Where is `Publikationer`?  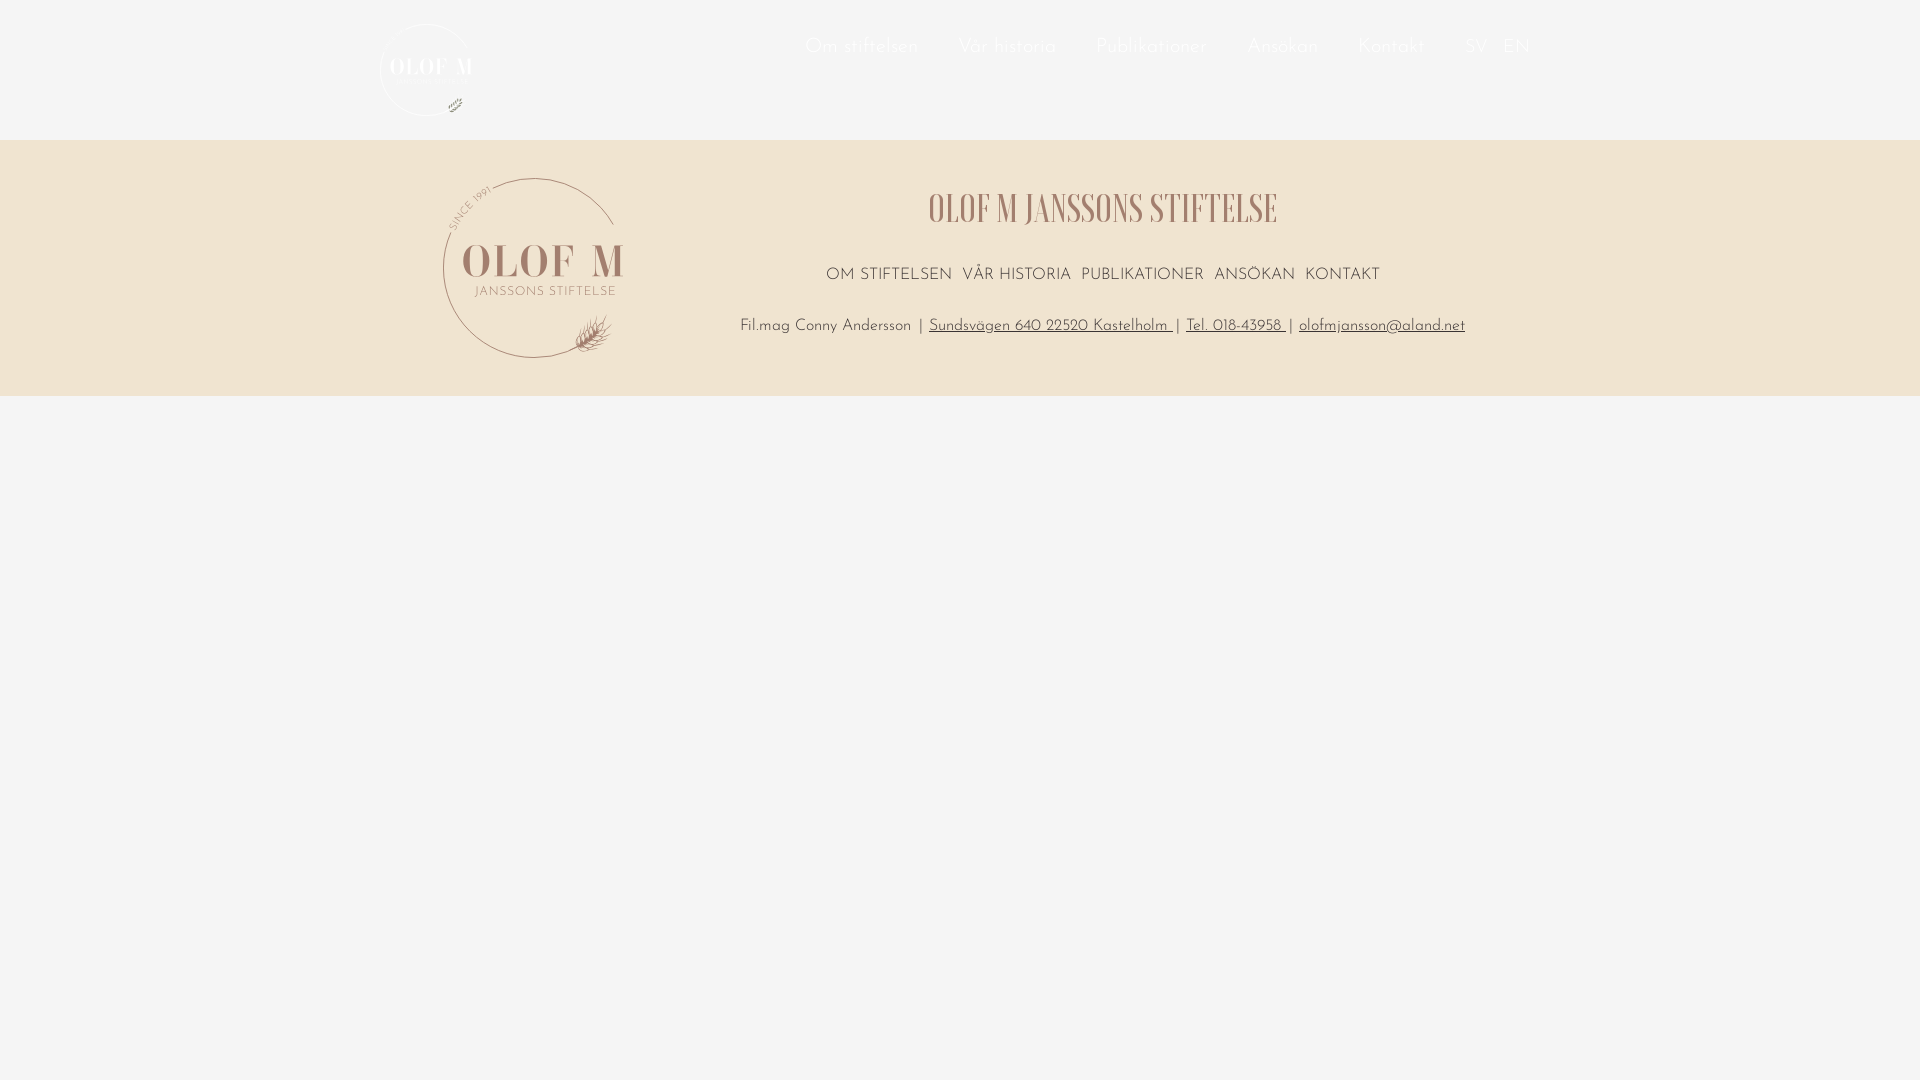
Publikationer is located at coordinates (1152, 49).